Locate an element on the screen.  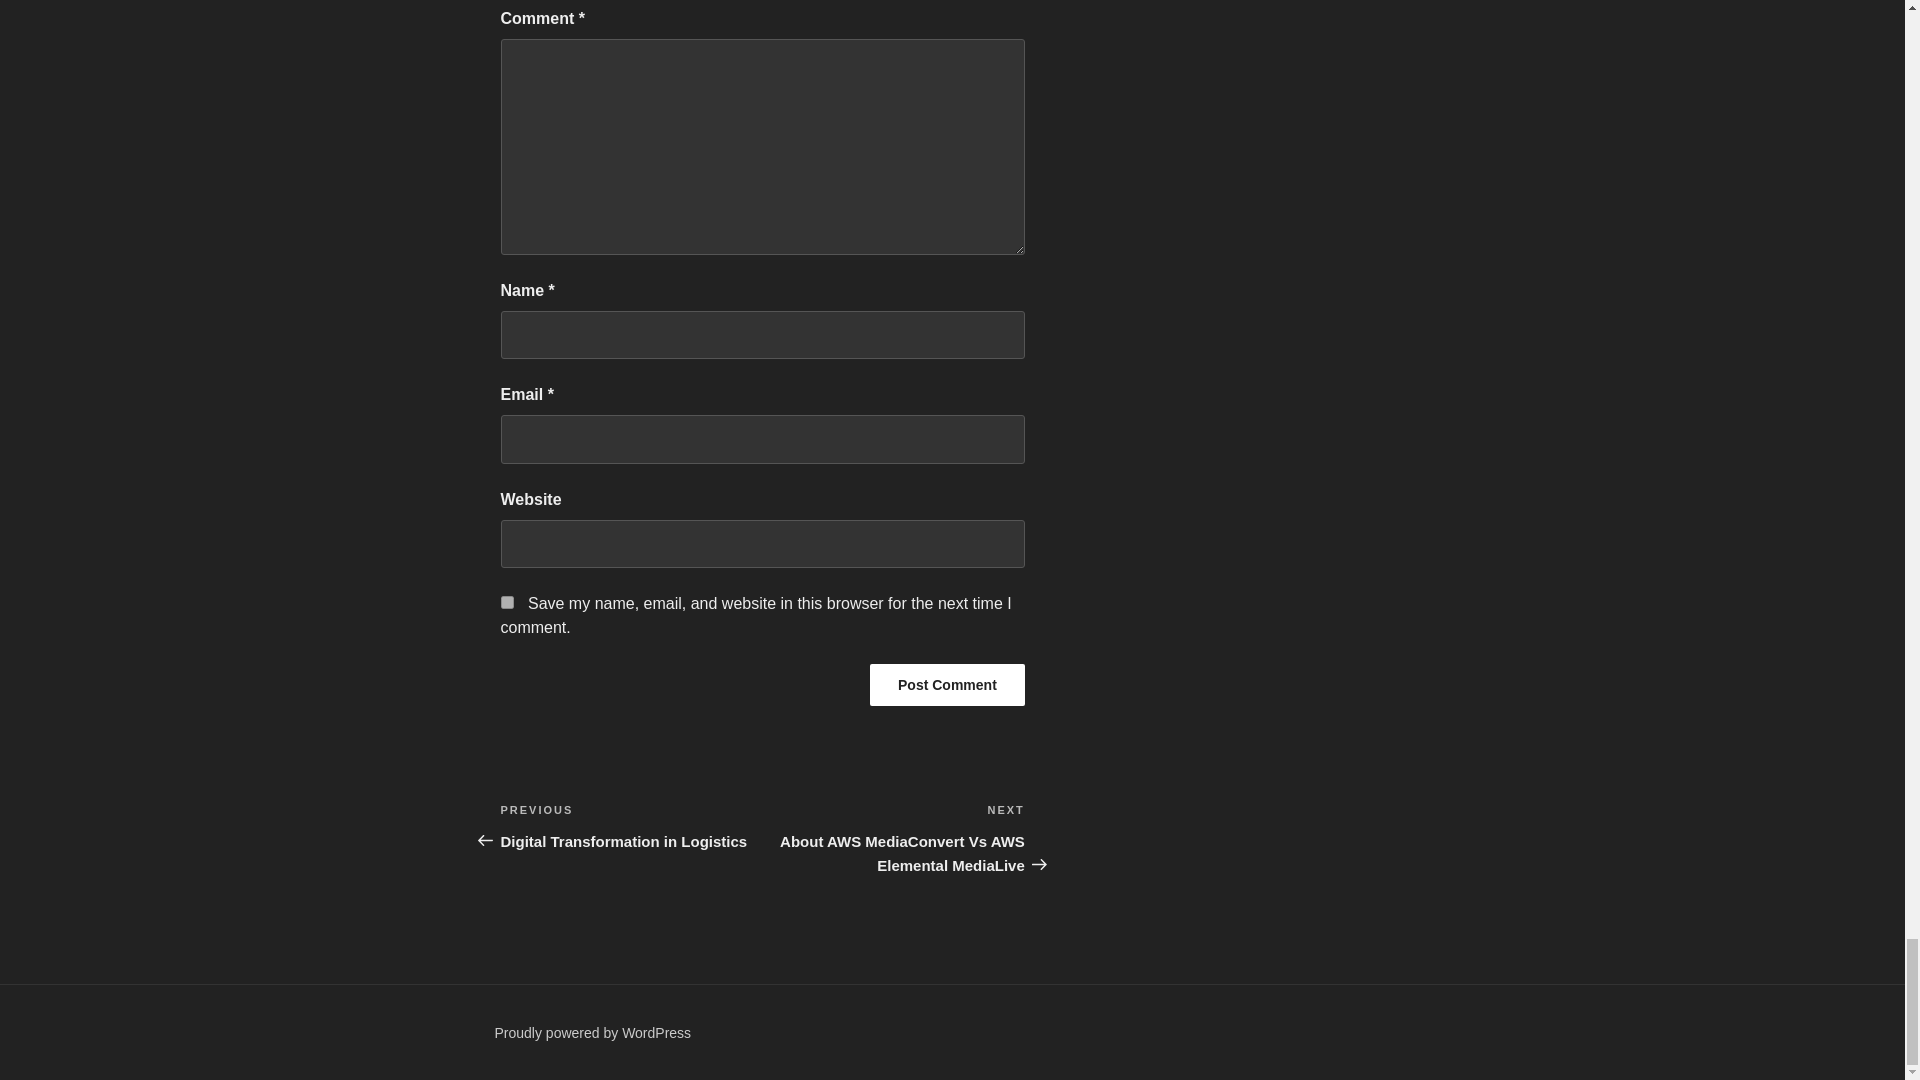
Post Comment is located at coordinates (947, 685).